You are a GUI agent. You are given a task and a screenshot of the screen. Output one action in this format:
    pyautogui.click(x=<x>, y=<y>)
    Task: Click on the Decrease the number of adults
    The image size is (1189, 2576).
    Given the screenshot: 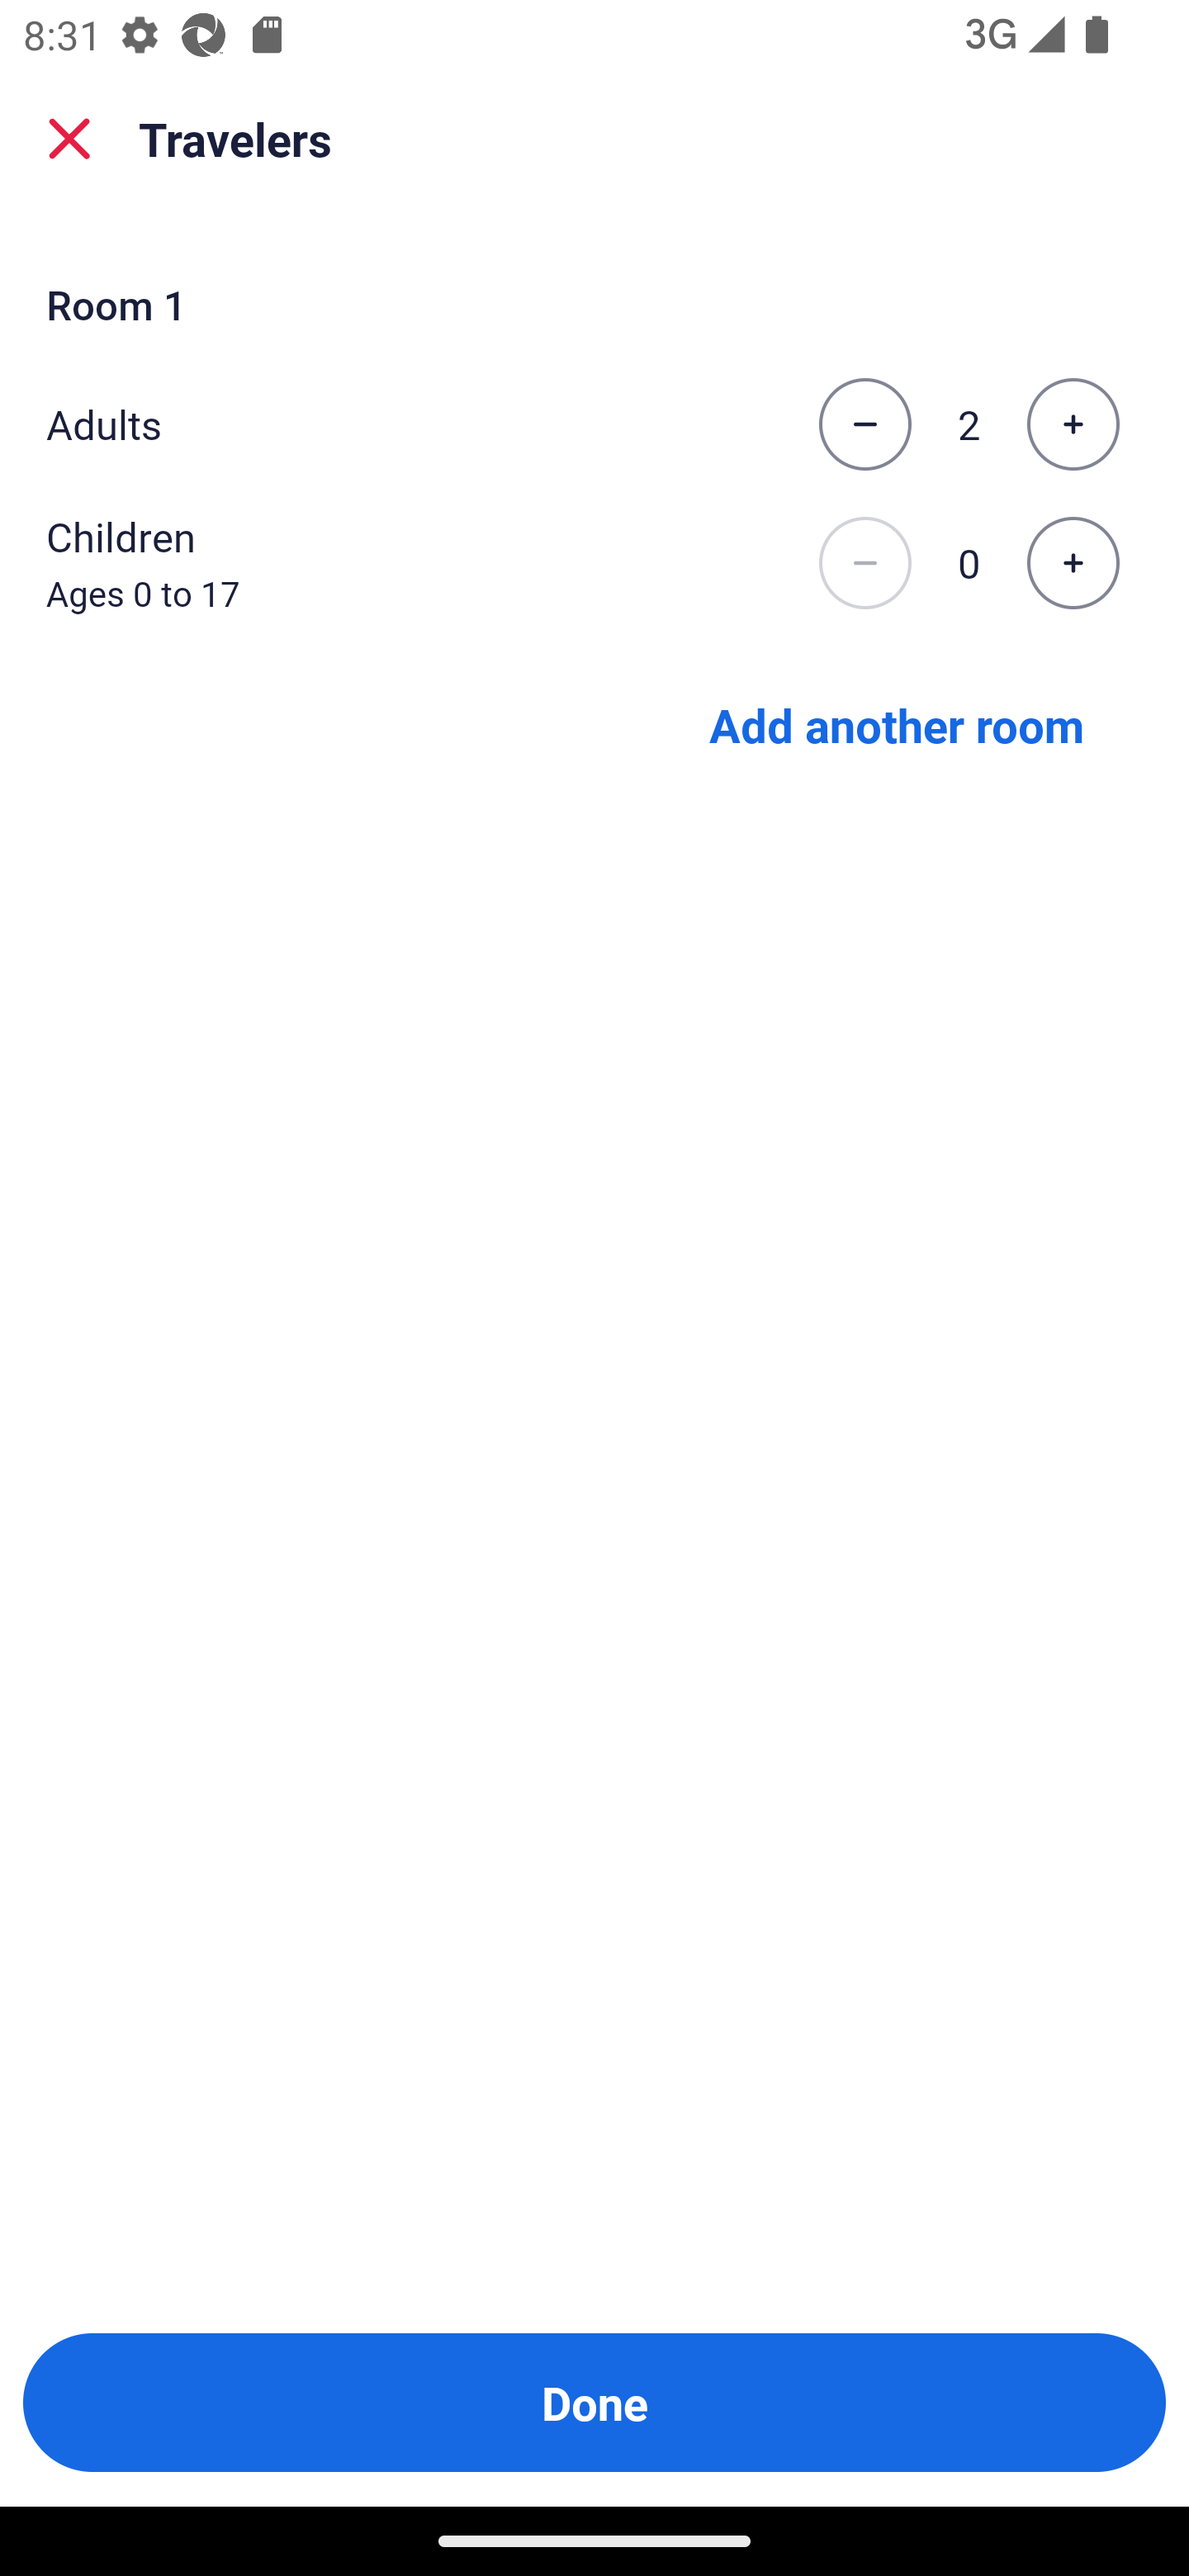 What is the action you would take?
    pyautogui.click(x=865, y=424)
    